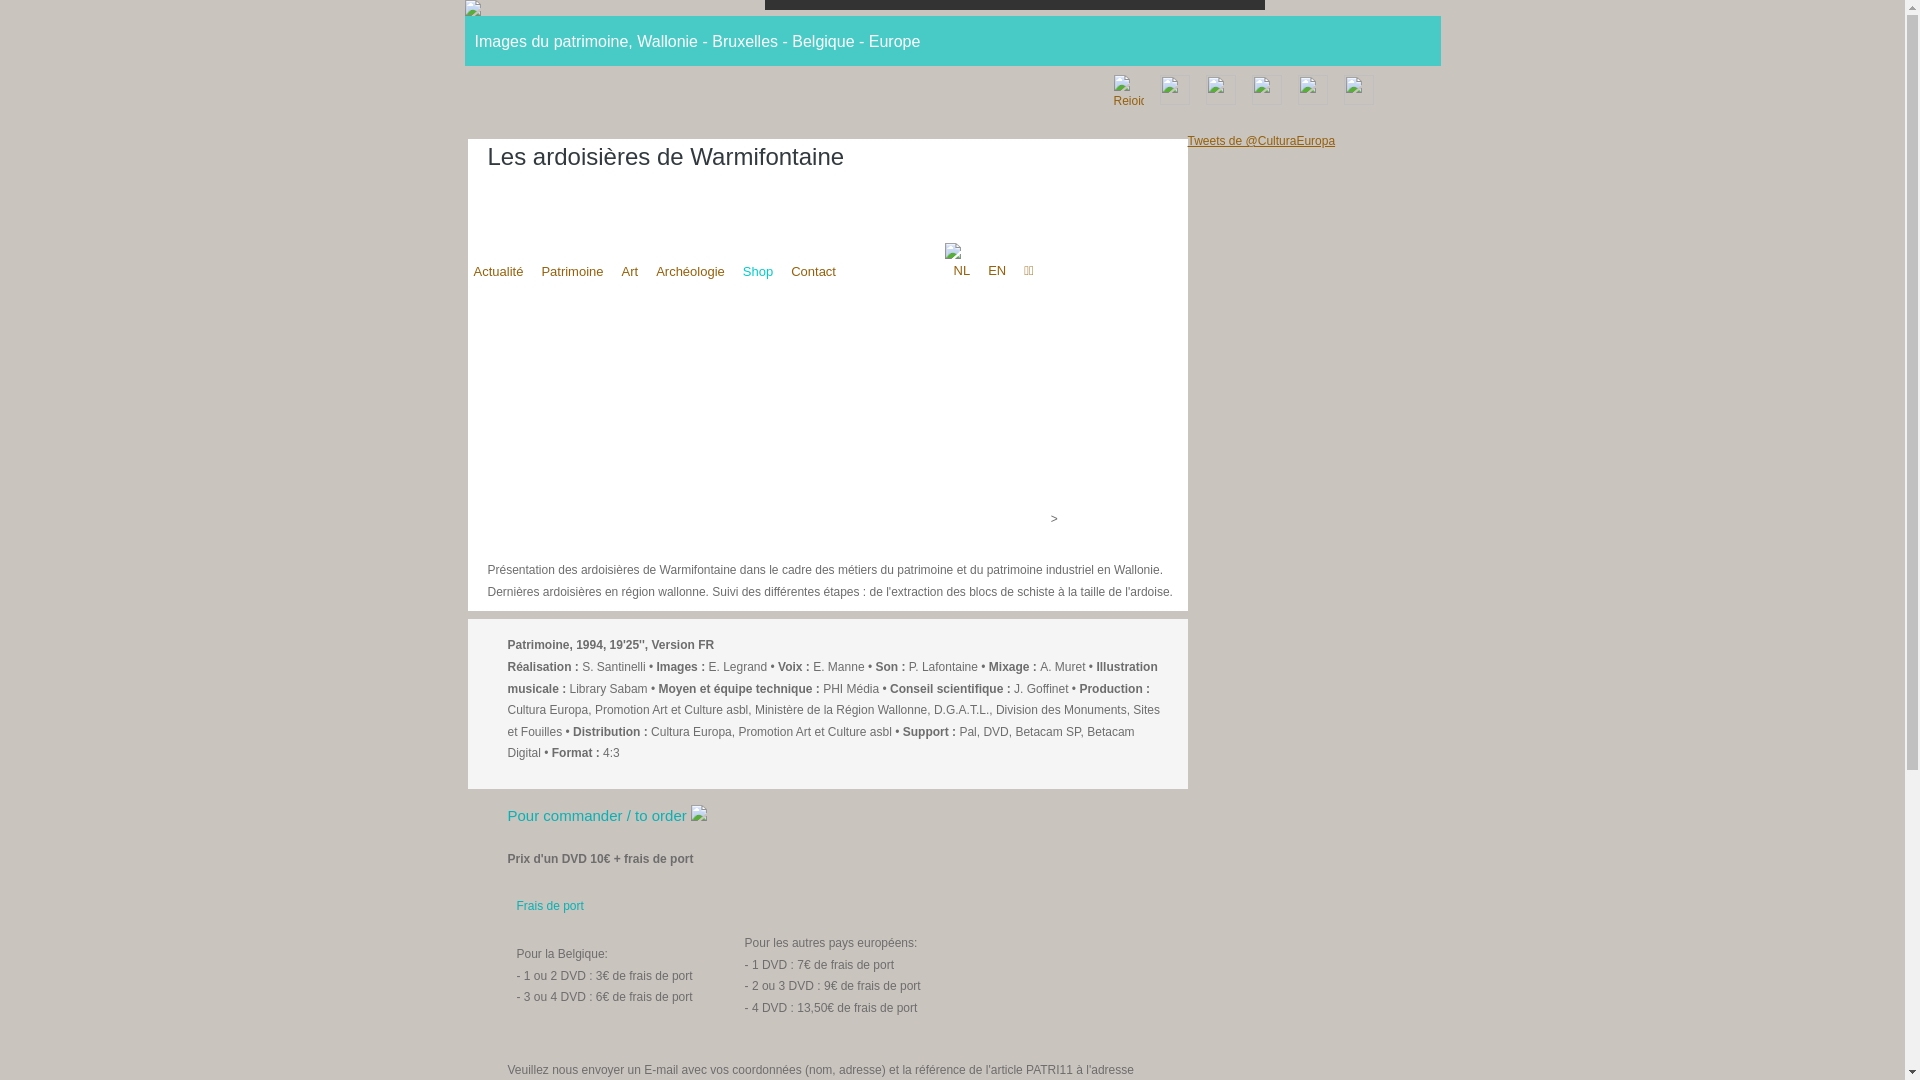 The width and height of the screenshot is (1920, 1080). What do you see at coordinates (758, 272) in the screenshot?
I see `Shop` at bounding box center [758, 272].